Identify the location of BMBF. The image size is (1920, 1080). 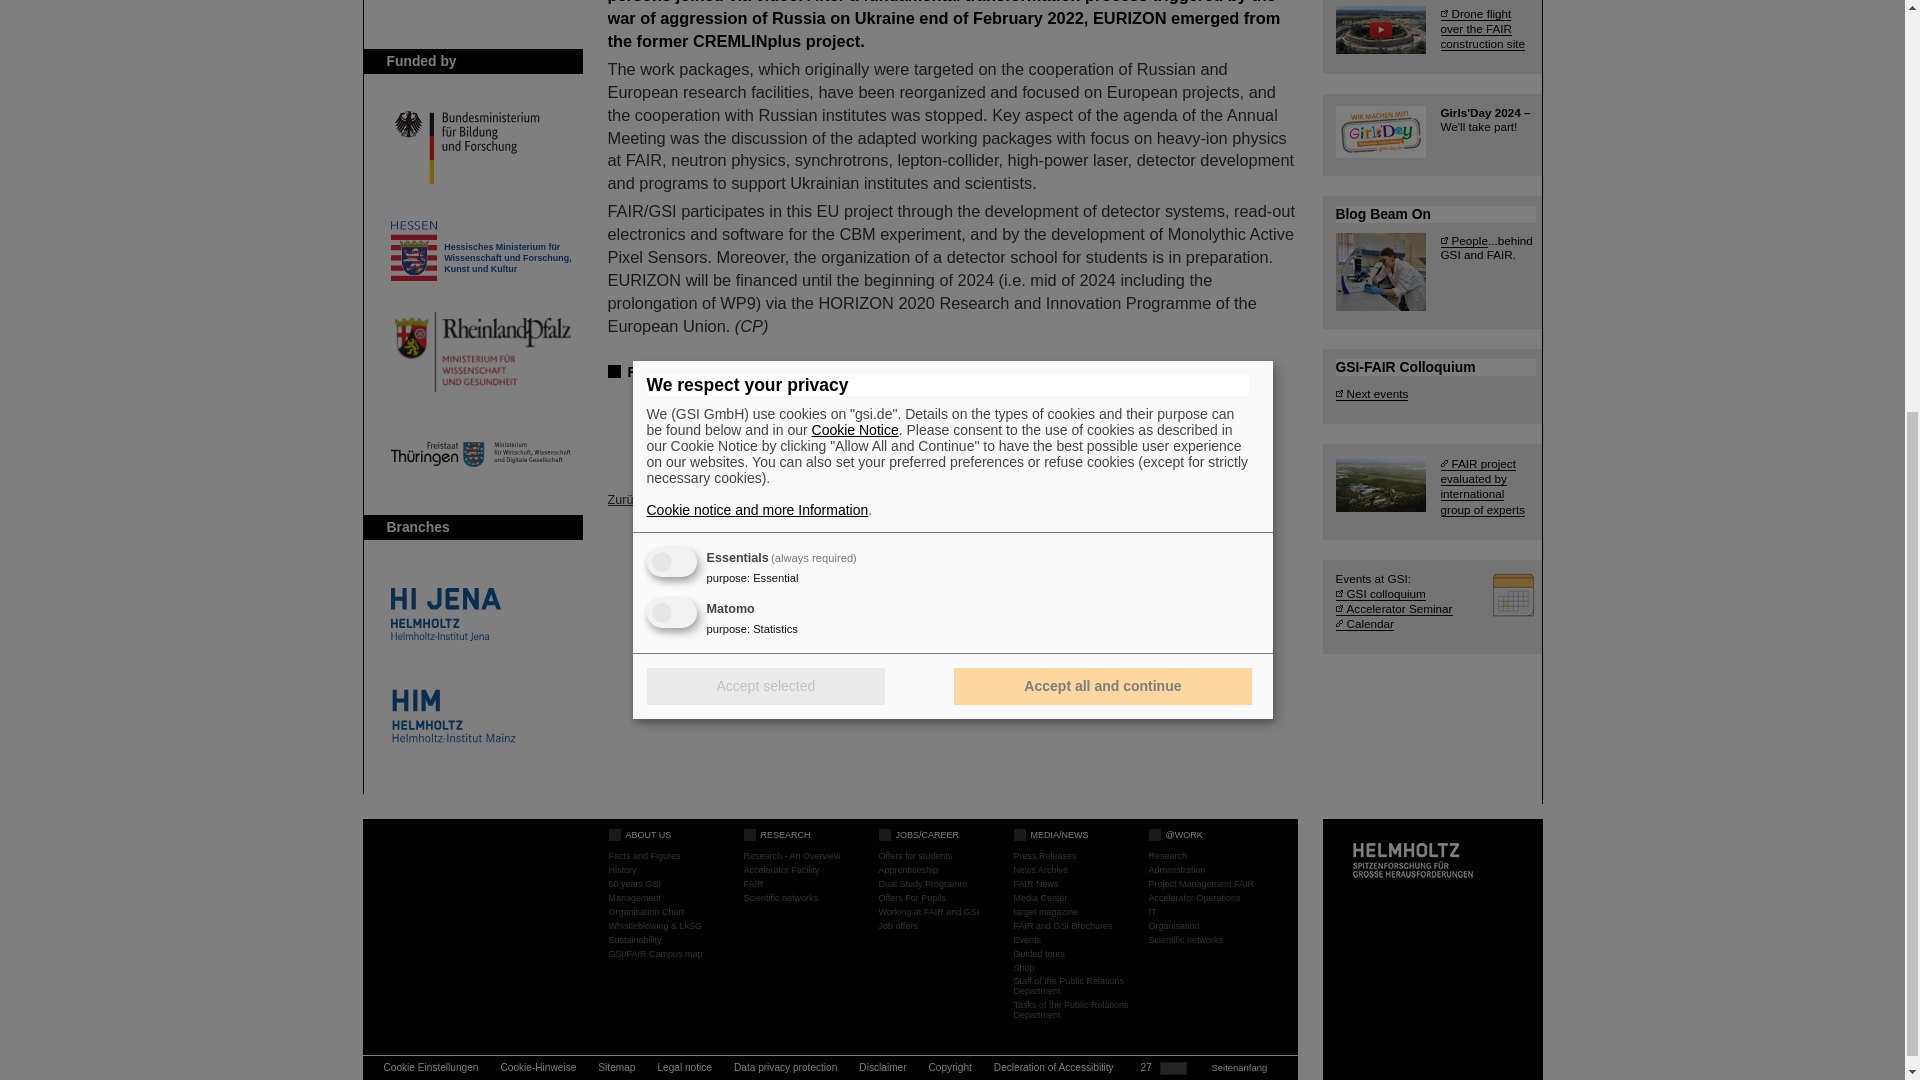
(480, 148).